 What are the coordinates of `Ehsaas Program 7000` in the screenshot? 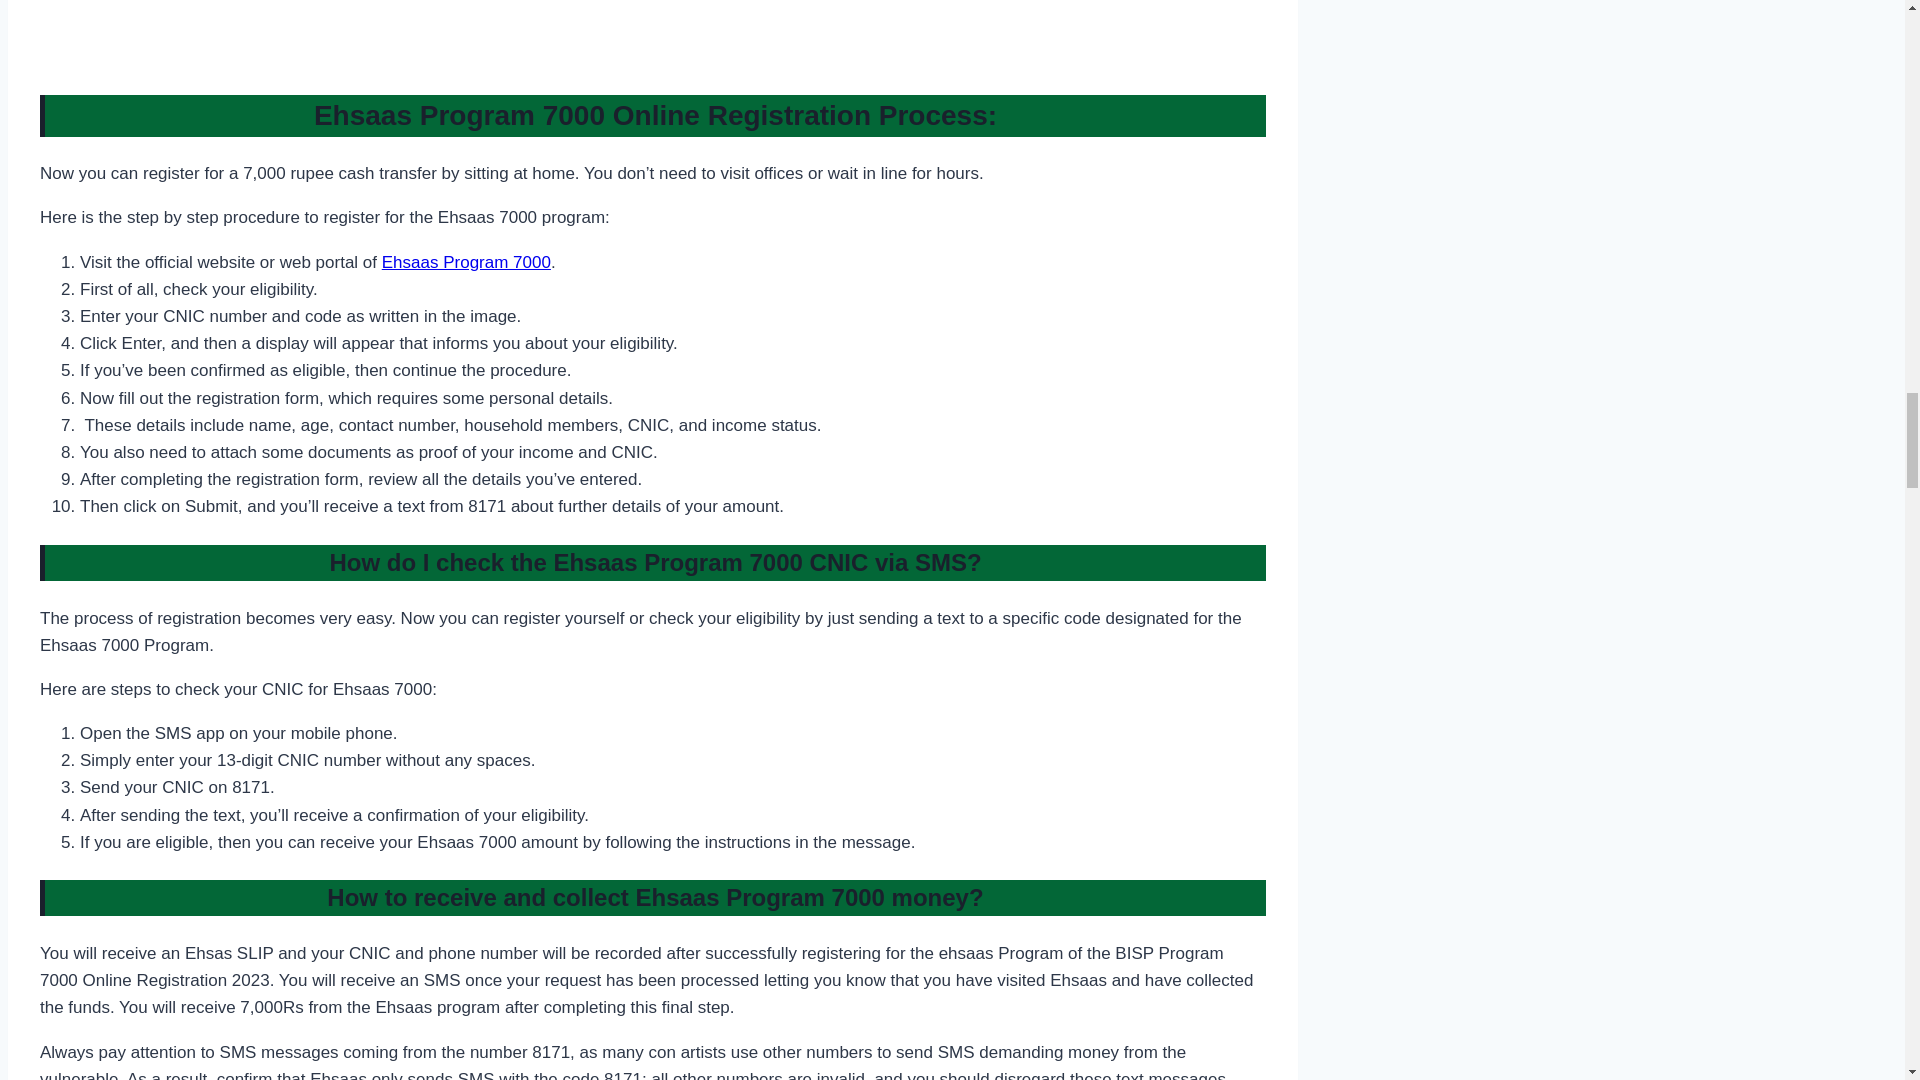 It's located at (466, 262).